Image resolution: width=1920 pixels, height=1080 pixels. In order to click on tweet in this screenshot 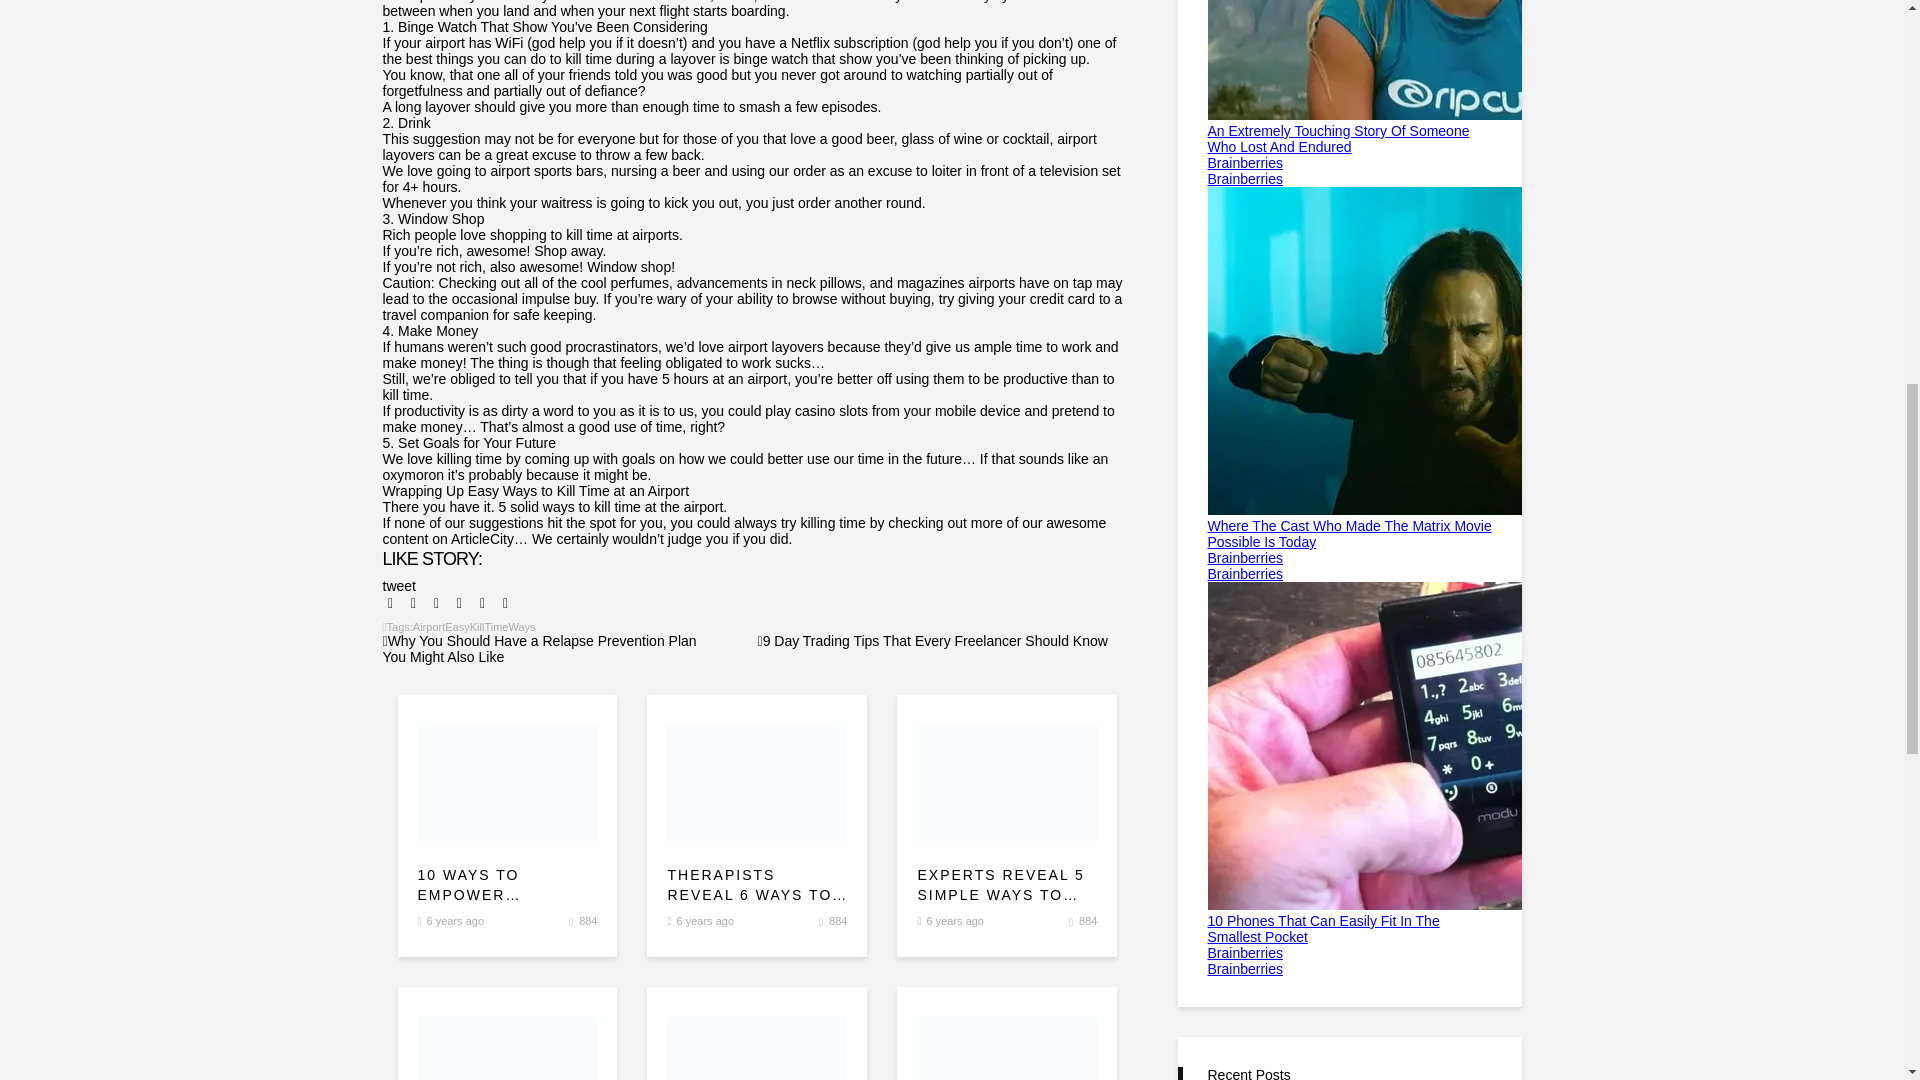, I will do `click(398, 586)`.